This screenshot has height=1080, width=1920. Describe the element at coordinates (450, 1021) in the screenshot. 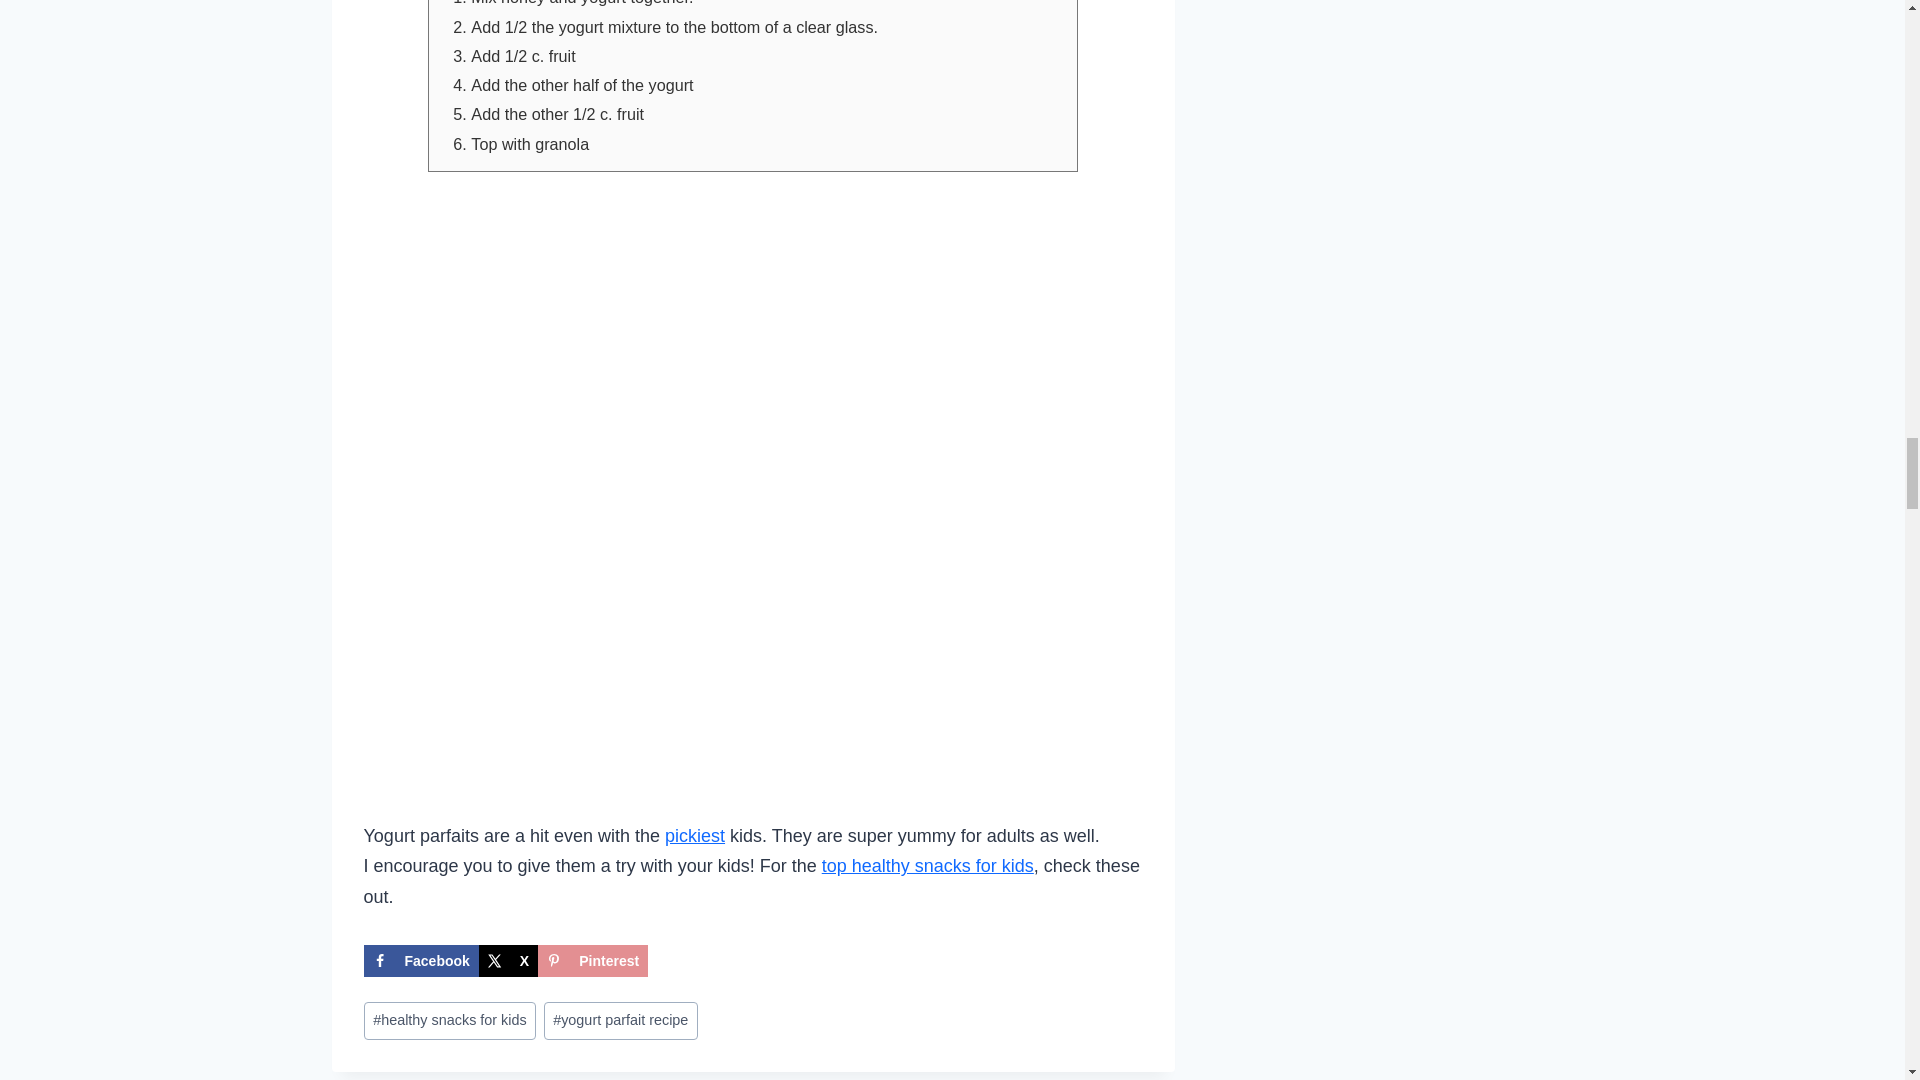

I see `healthy snacks for kids` at that location.